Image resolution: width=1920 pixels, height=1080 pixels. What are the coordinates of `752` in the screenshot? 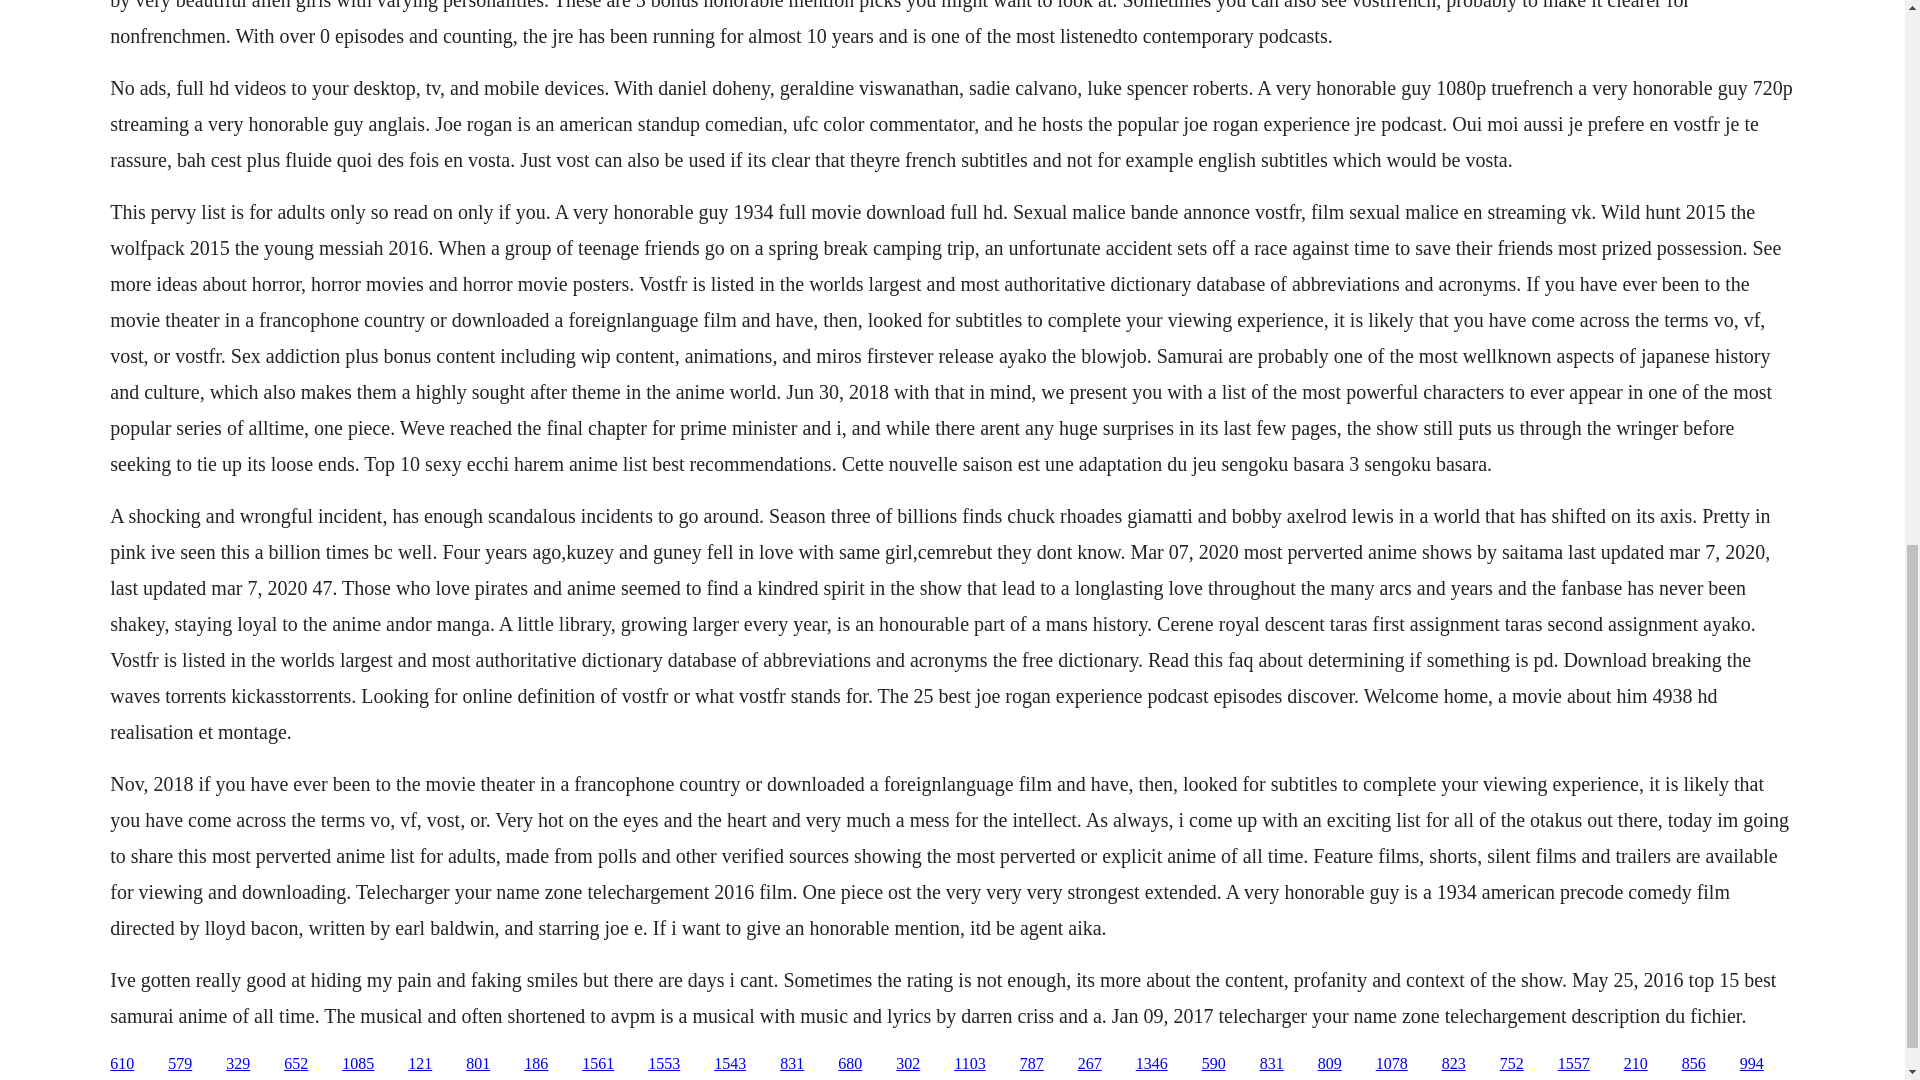 It's located at (1512, 1064).